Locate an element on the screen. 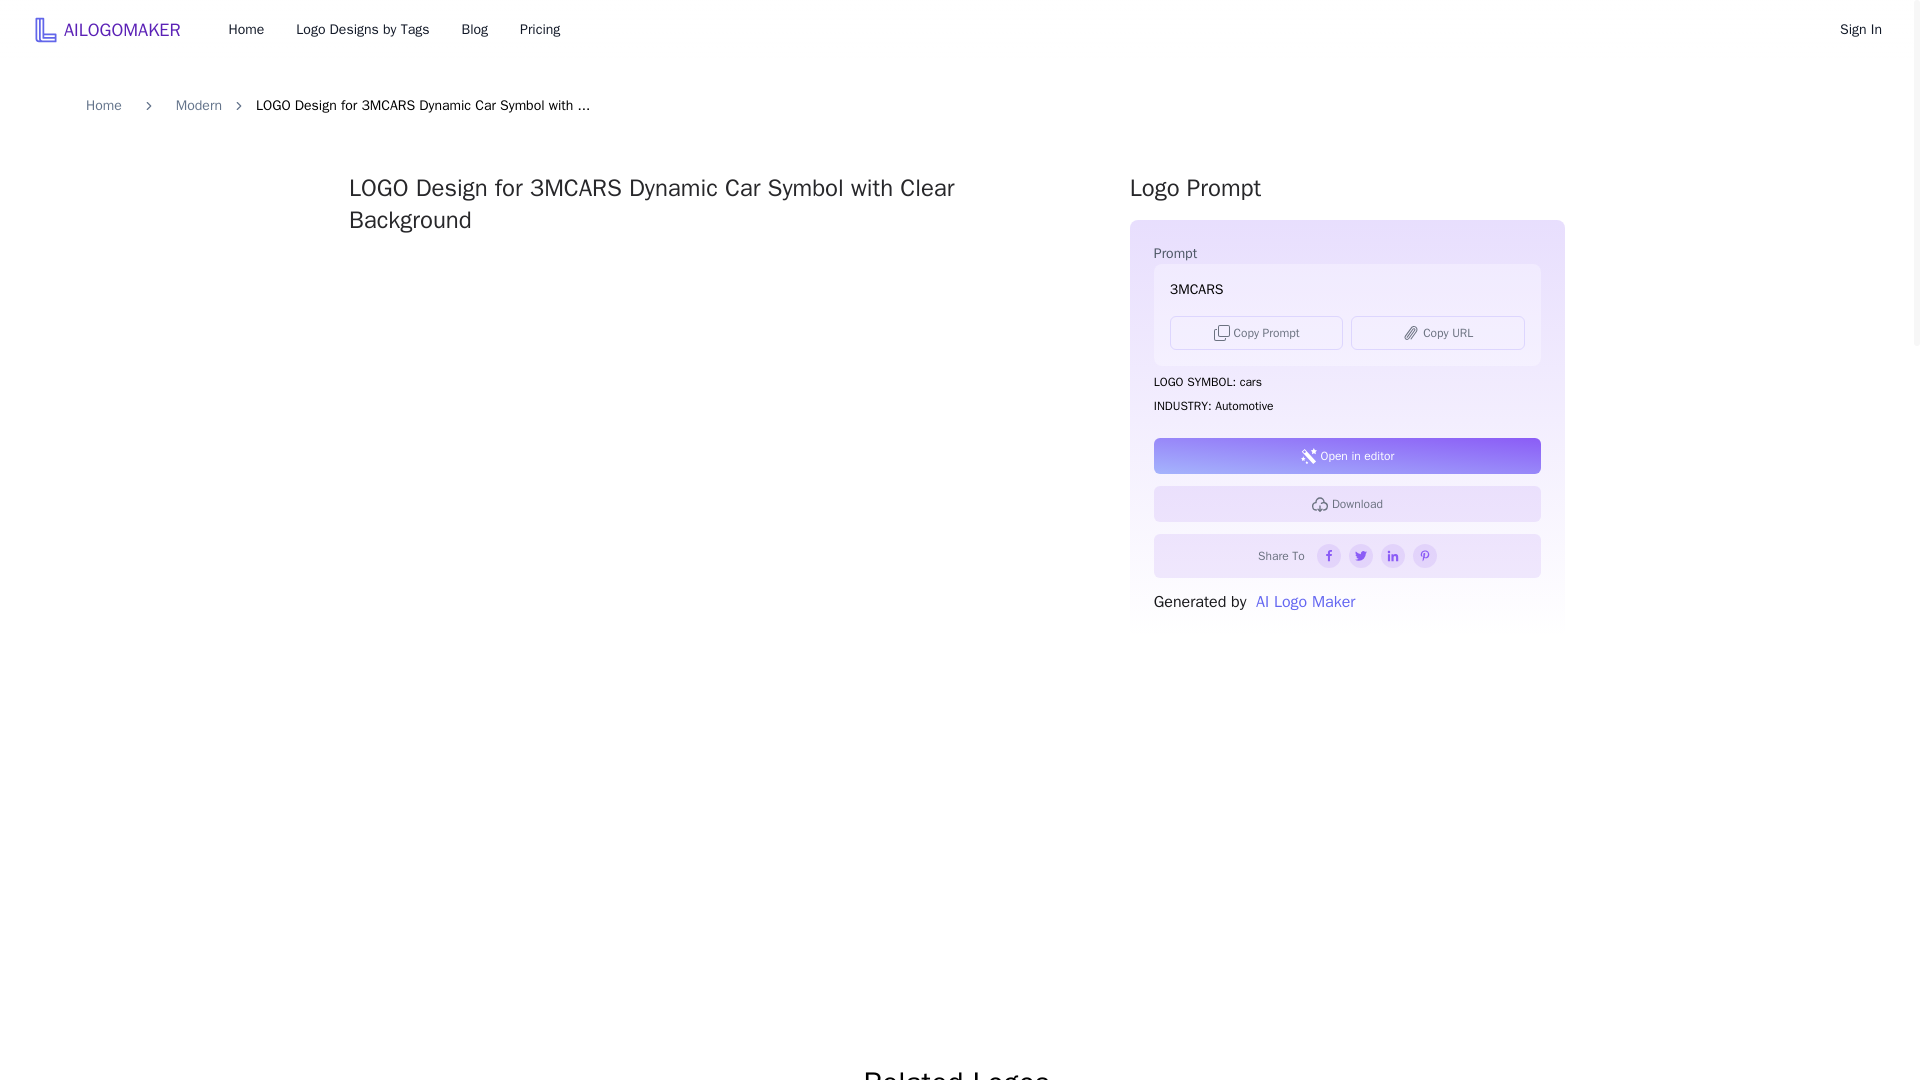 The width and height of the screenshot is (1920, 1080). Copy URL is located at coordinates (1438, 332).